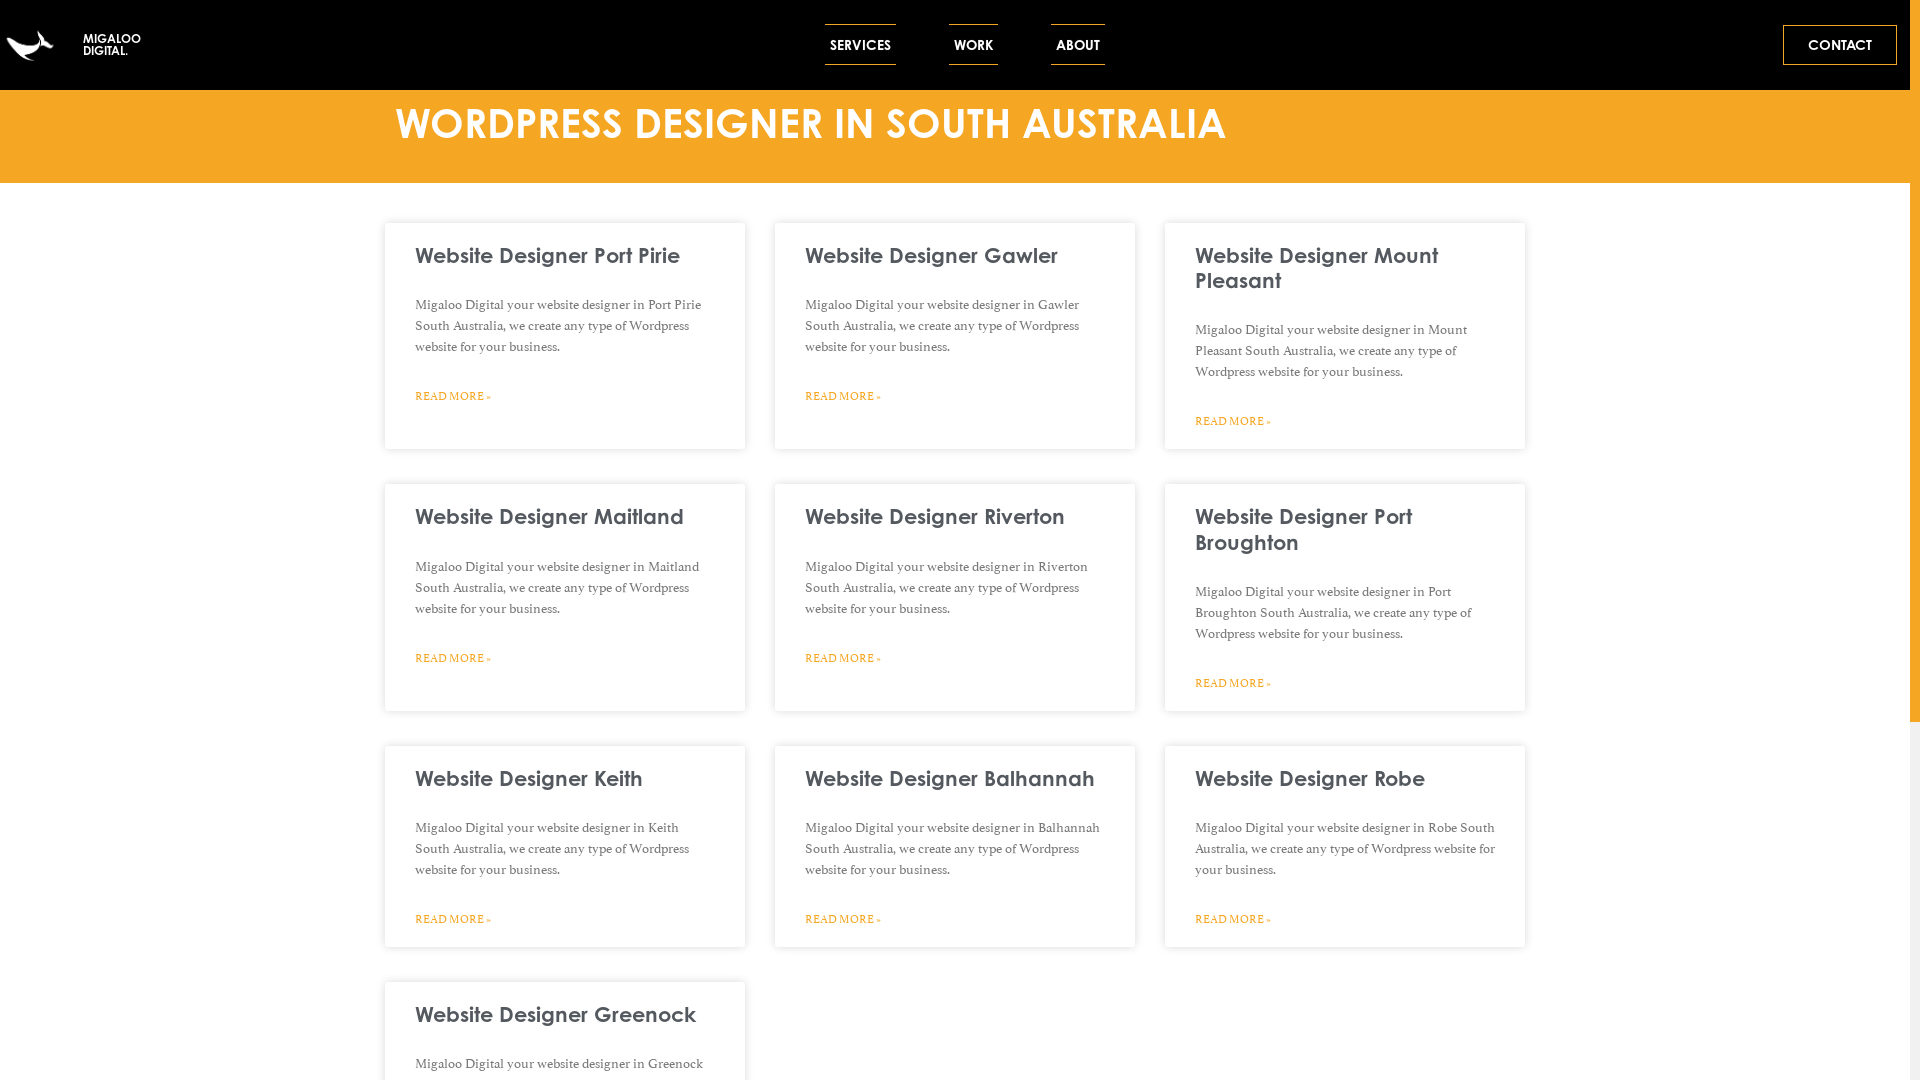  What do you see at coordinates (529, 778) in the screenshot?
I see `Website Designer Keith` at bounding box center [529, 778].